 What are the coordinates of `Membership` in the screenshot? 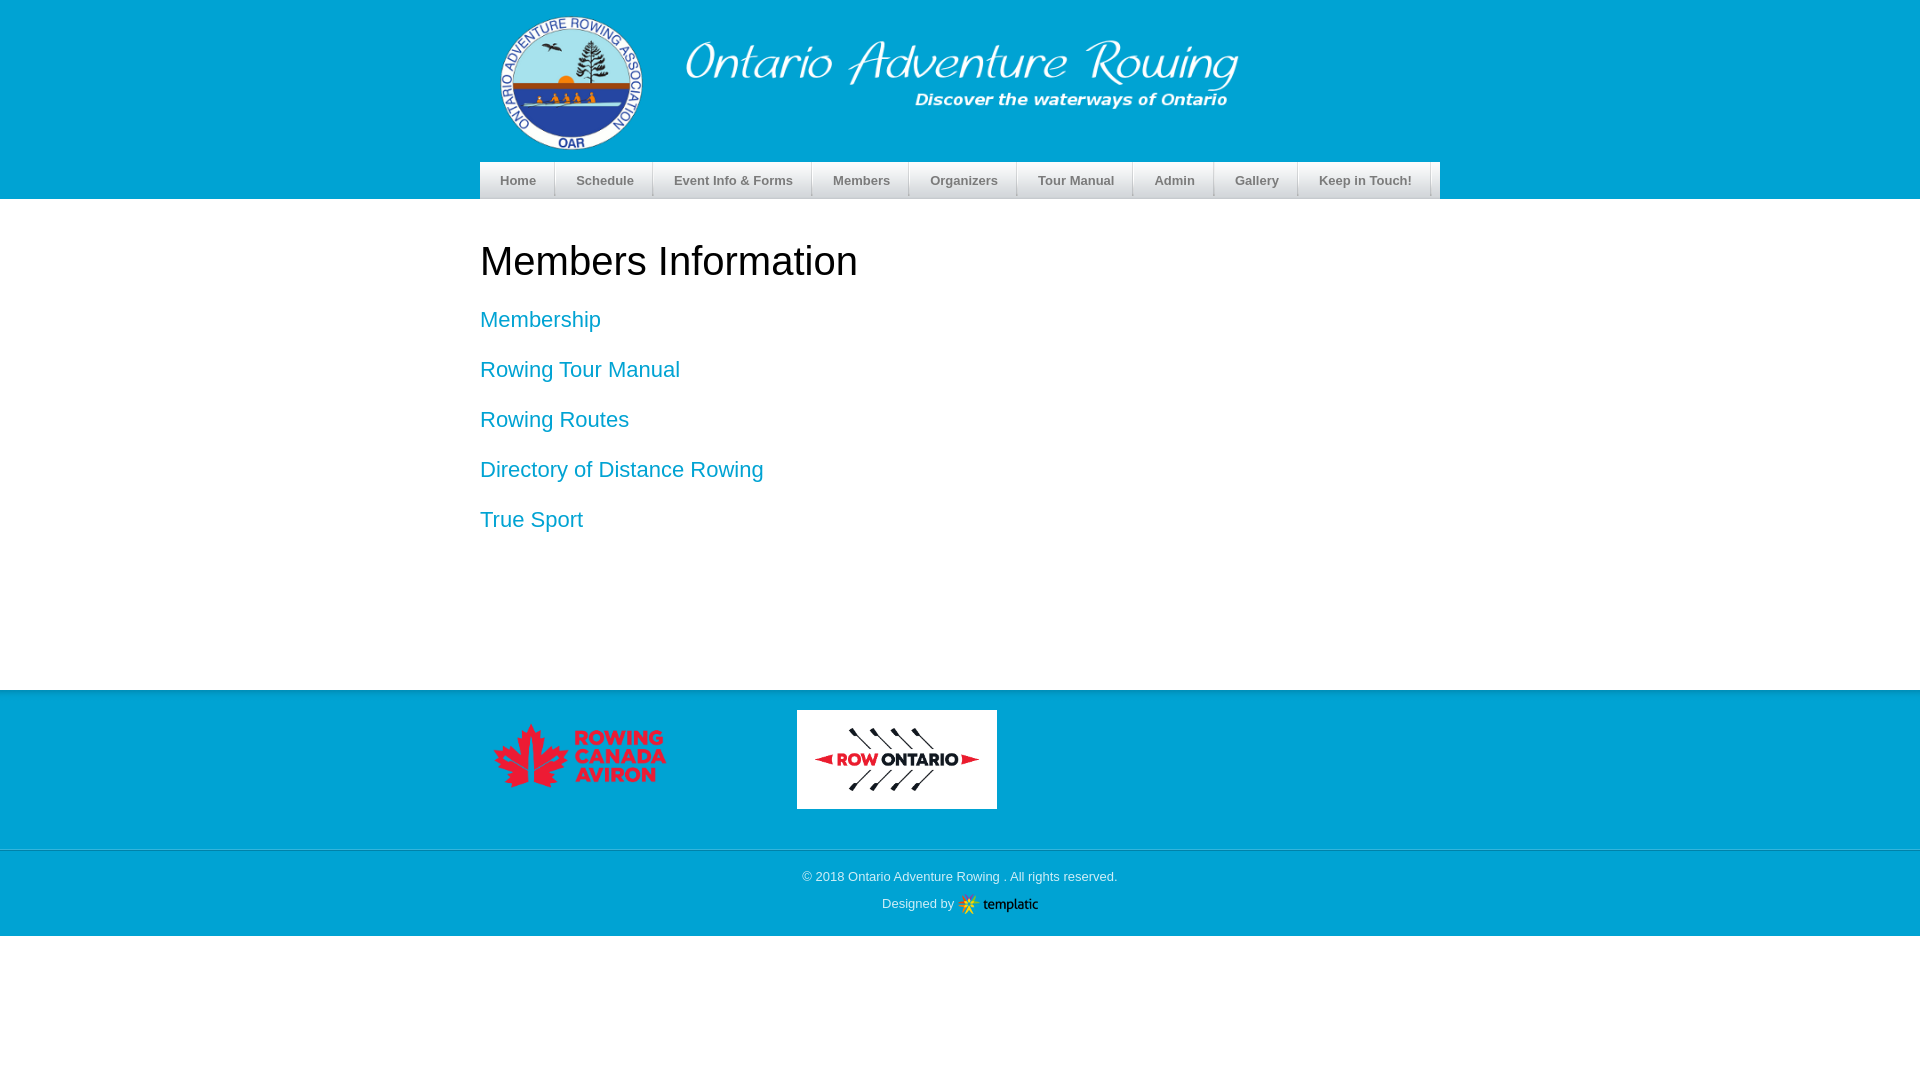 It's located at (540, 320).